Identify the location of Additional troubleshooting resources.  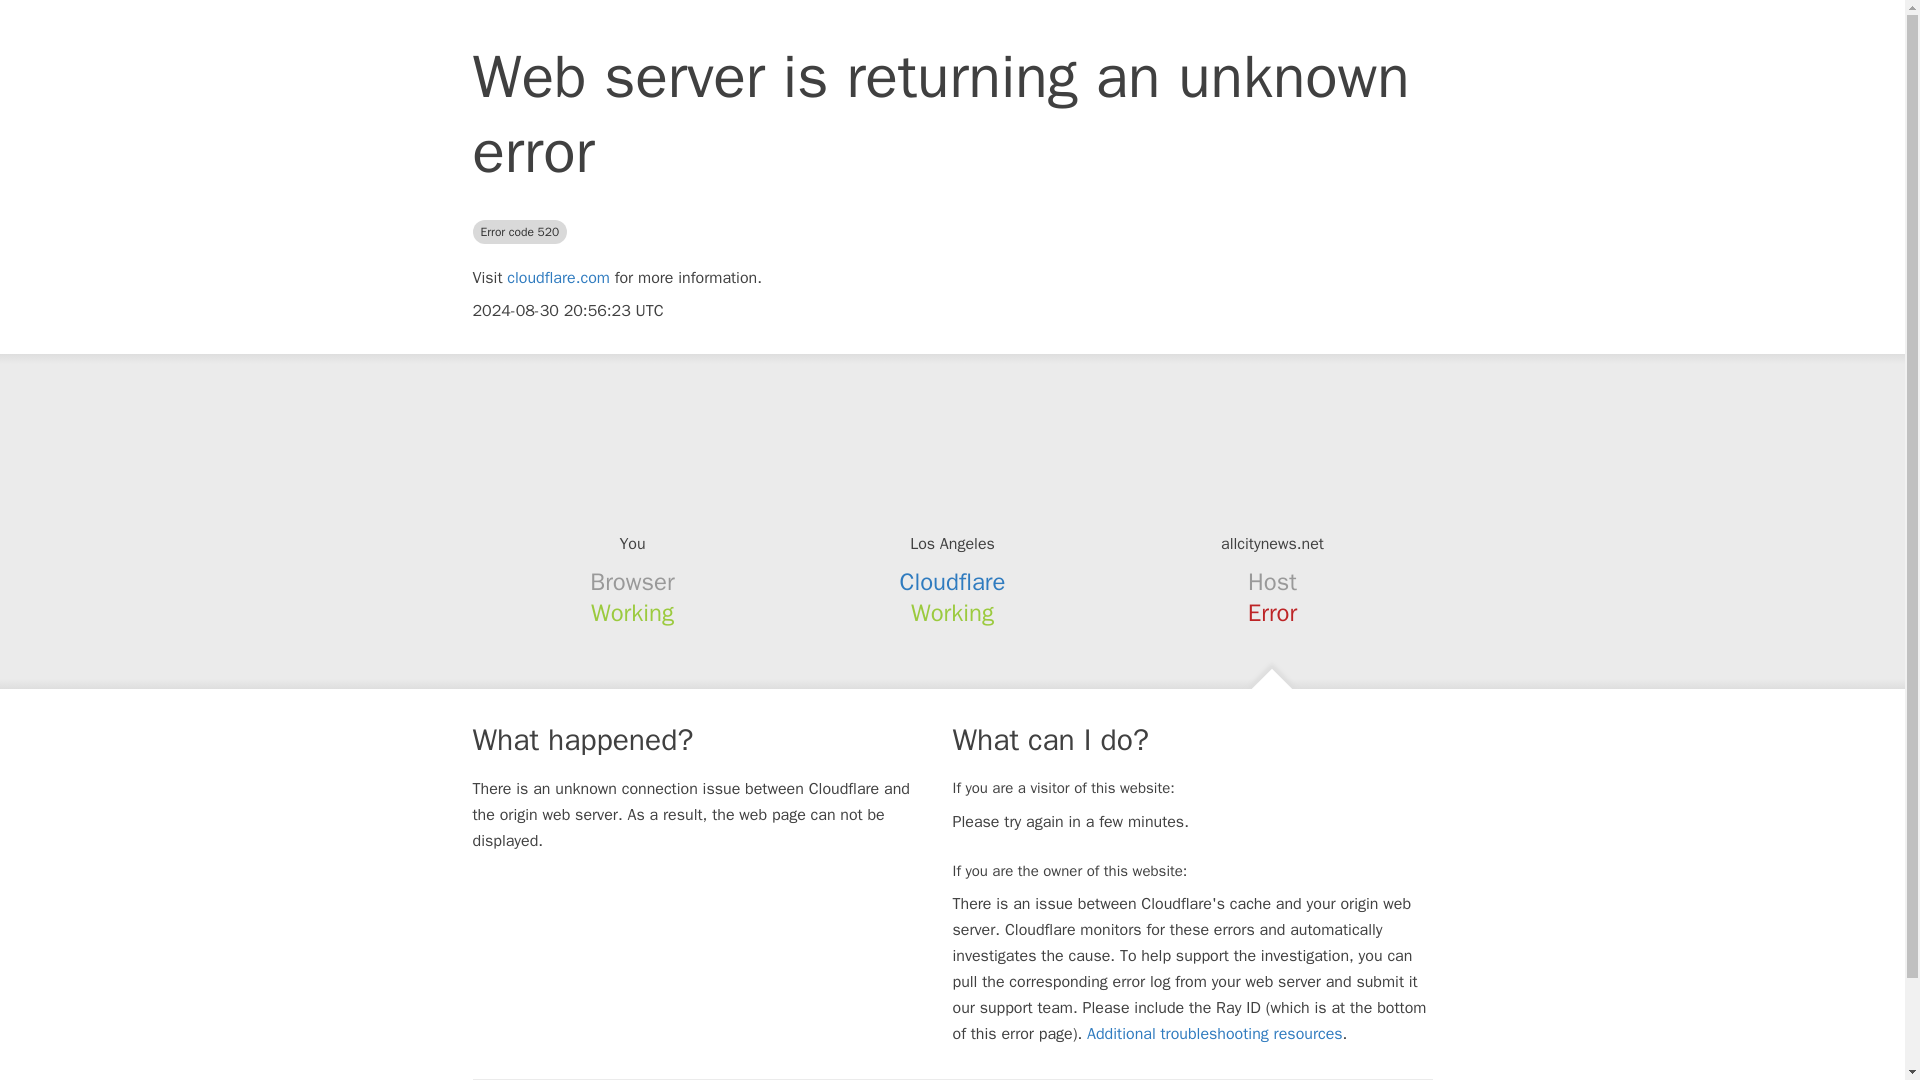
(1214, 1034).